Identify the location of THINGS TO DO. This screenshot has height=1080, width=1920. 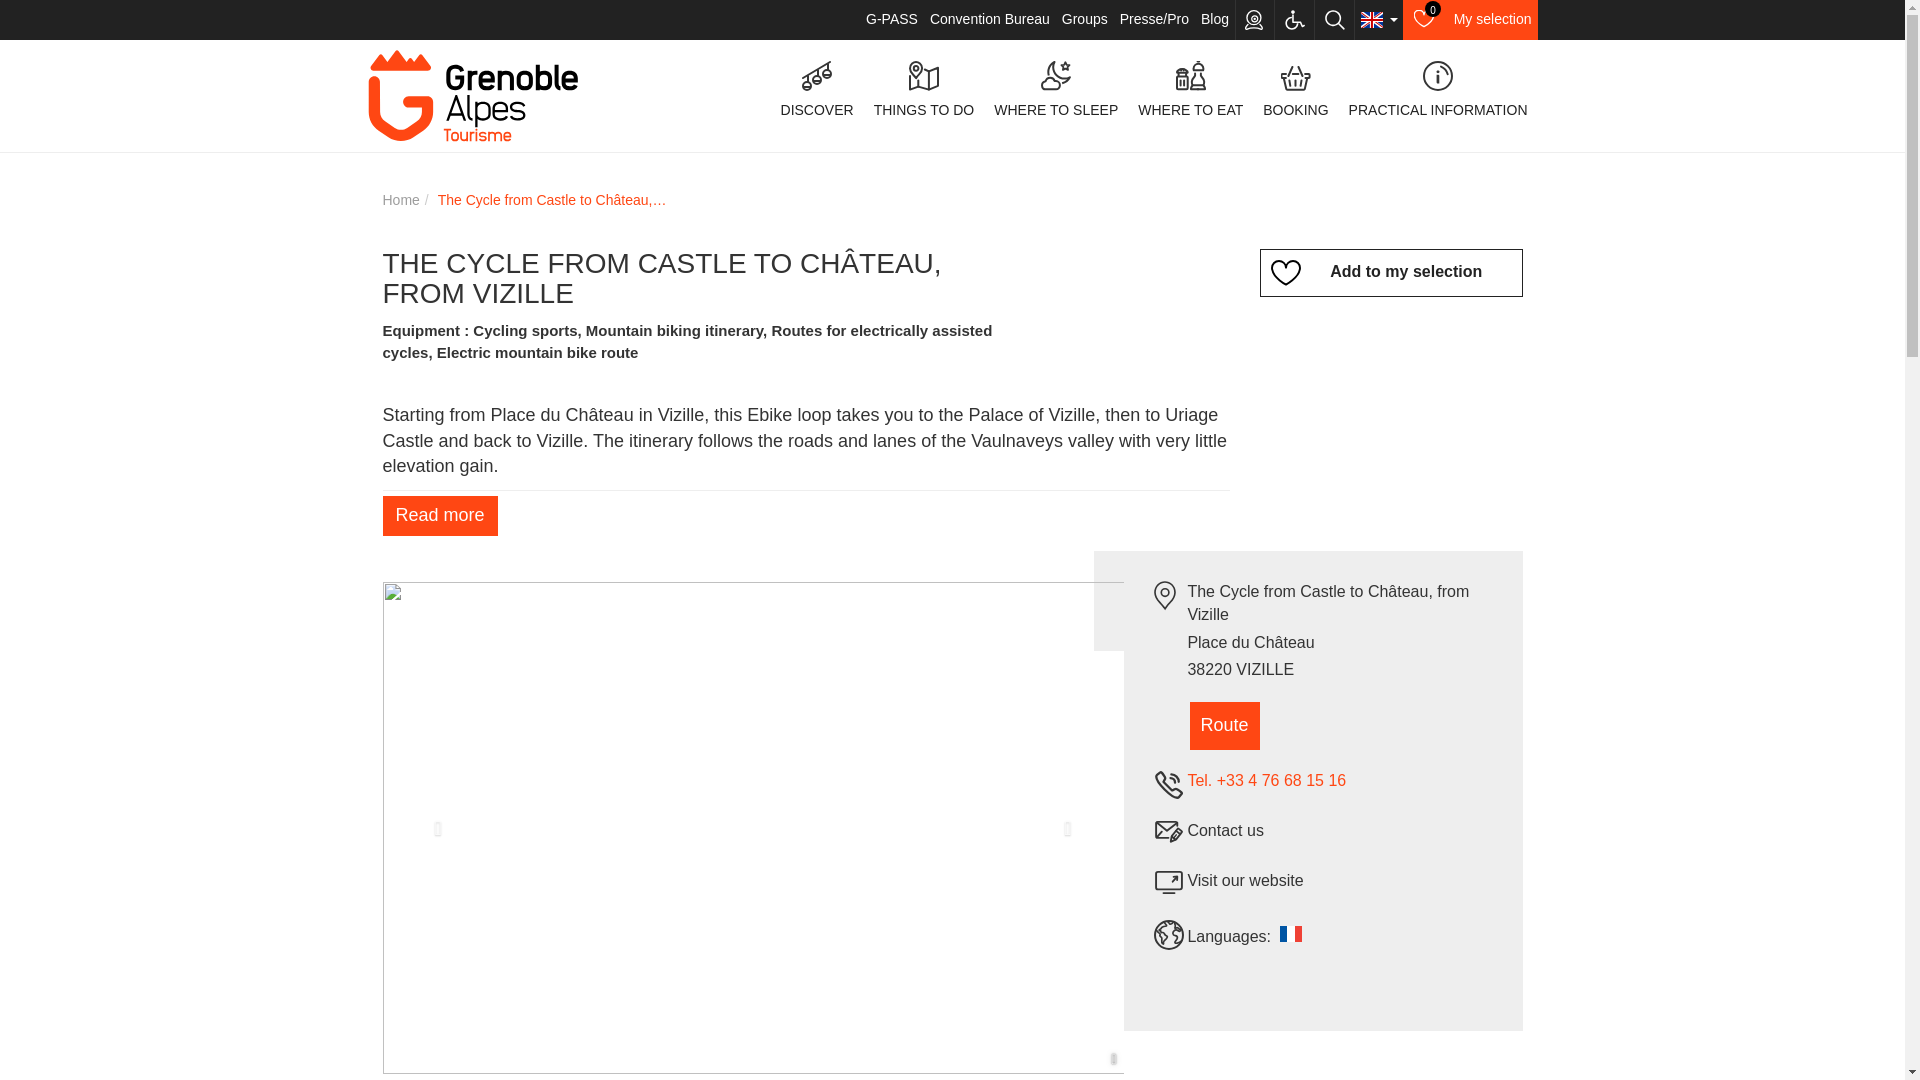
(1056, 90).